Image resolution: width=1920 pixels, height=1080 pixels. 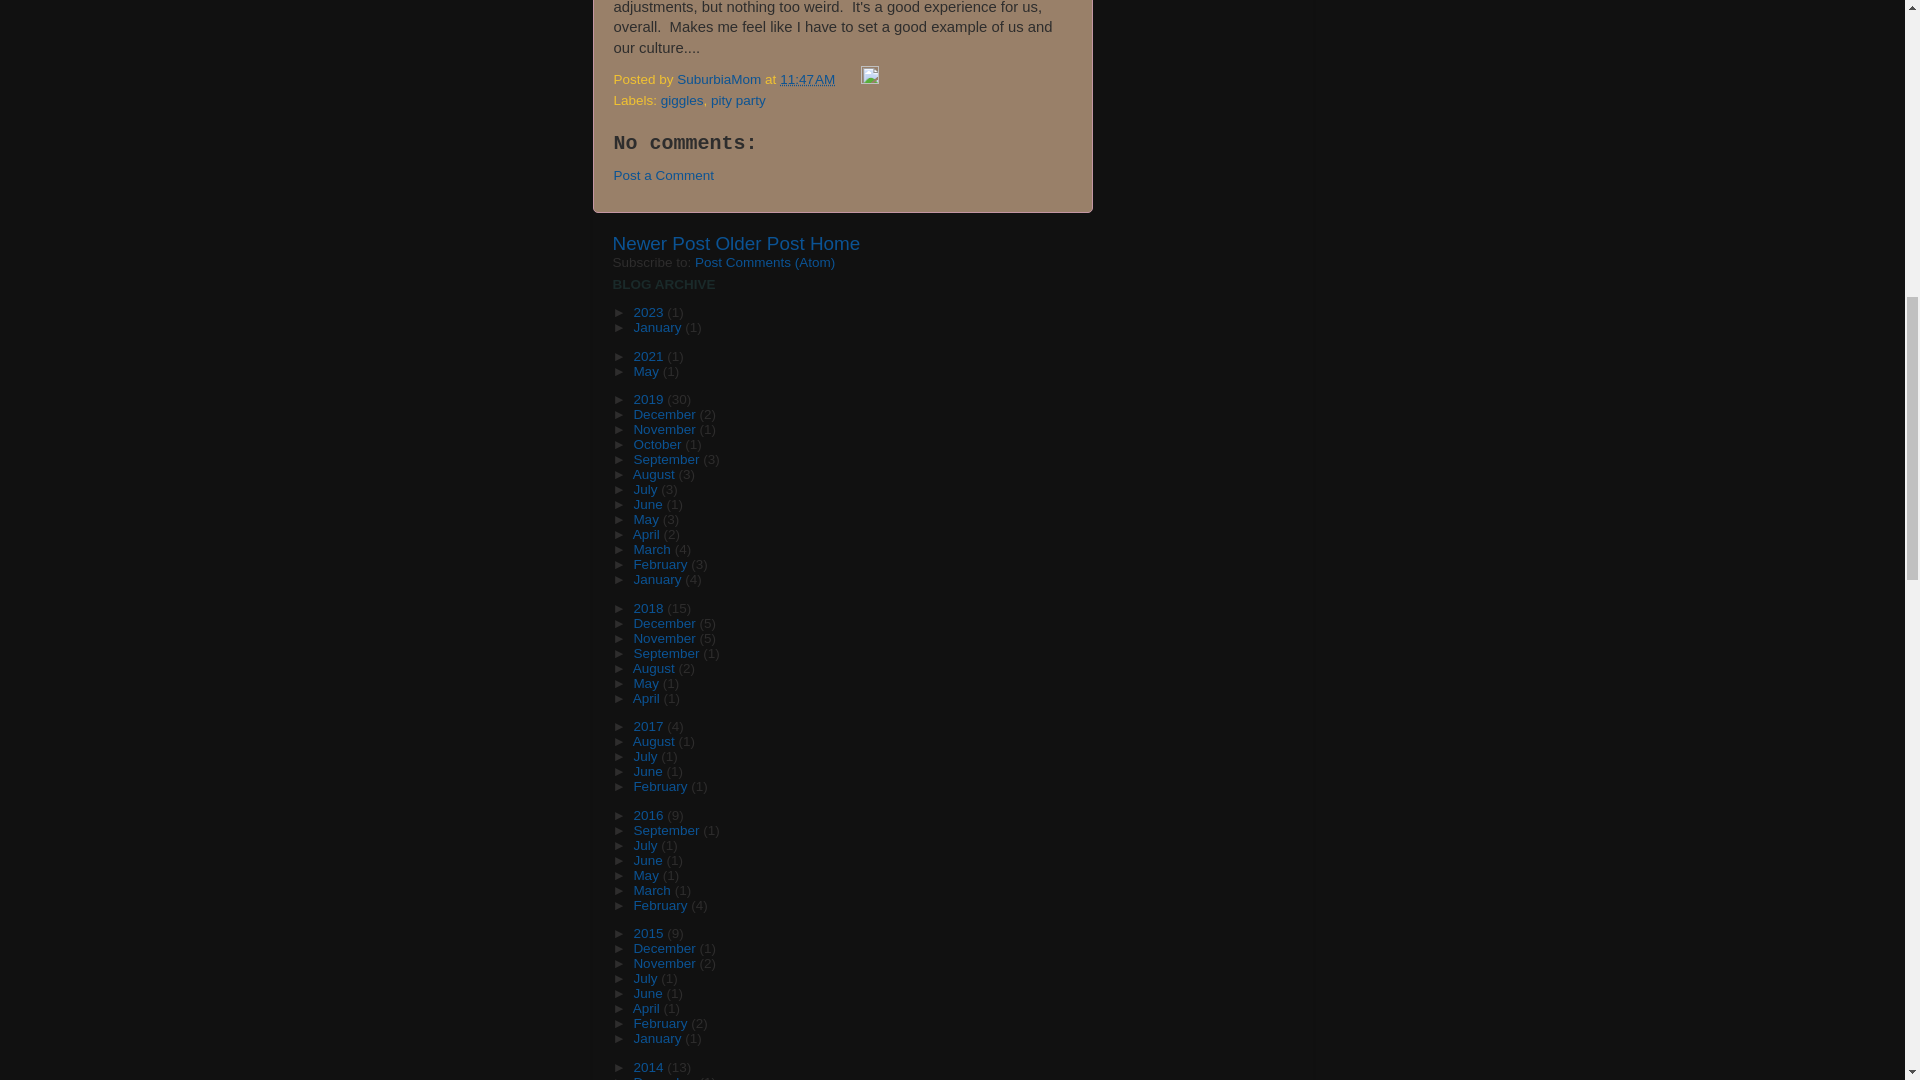 What do you see at coordinates (650, 504) in the screenshot?
I see `June` at bounding box center [650, 504].